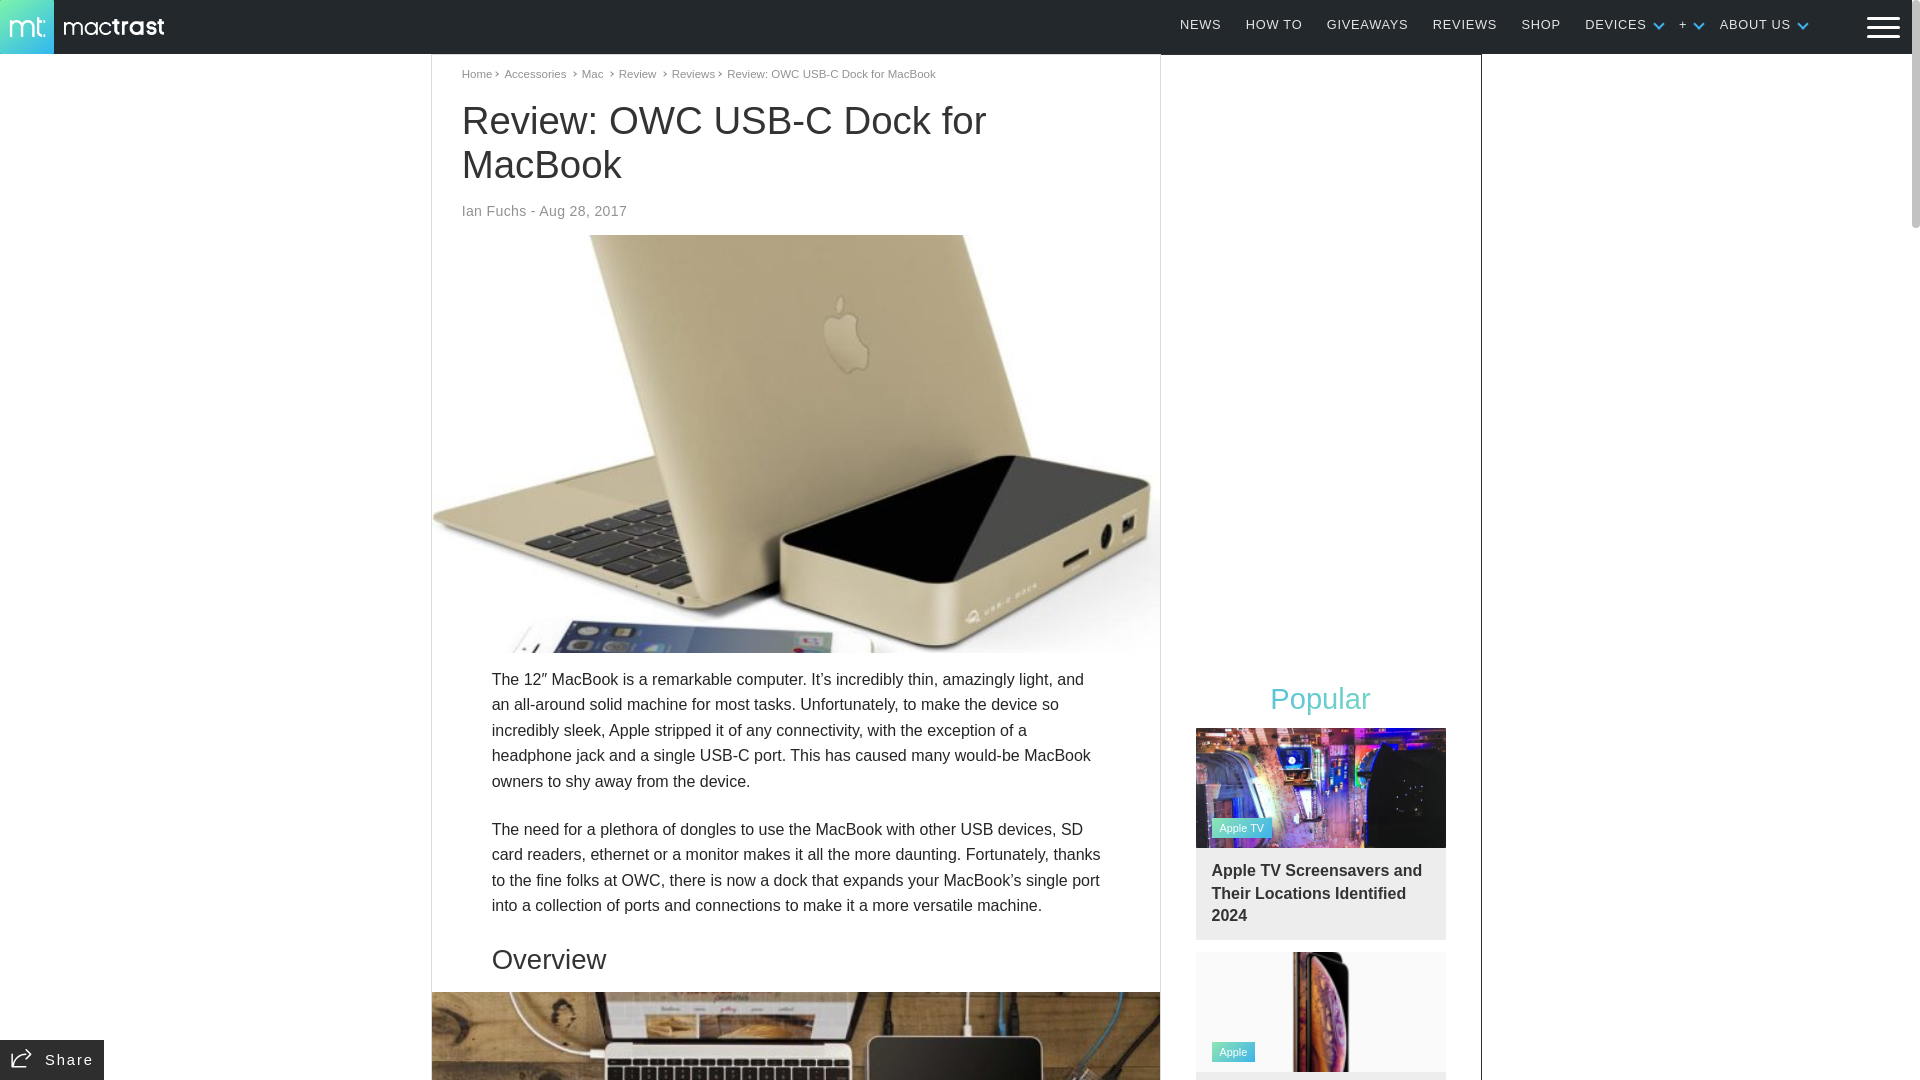 The height and width of the screenshot is (1080, 1920). Describe the element at coordinates (1320, 833) in the screenshot. I see `Apple TV Screensavers and Their Locations Identified 2024` at that location.